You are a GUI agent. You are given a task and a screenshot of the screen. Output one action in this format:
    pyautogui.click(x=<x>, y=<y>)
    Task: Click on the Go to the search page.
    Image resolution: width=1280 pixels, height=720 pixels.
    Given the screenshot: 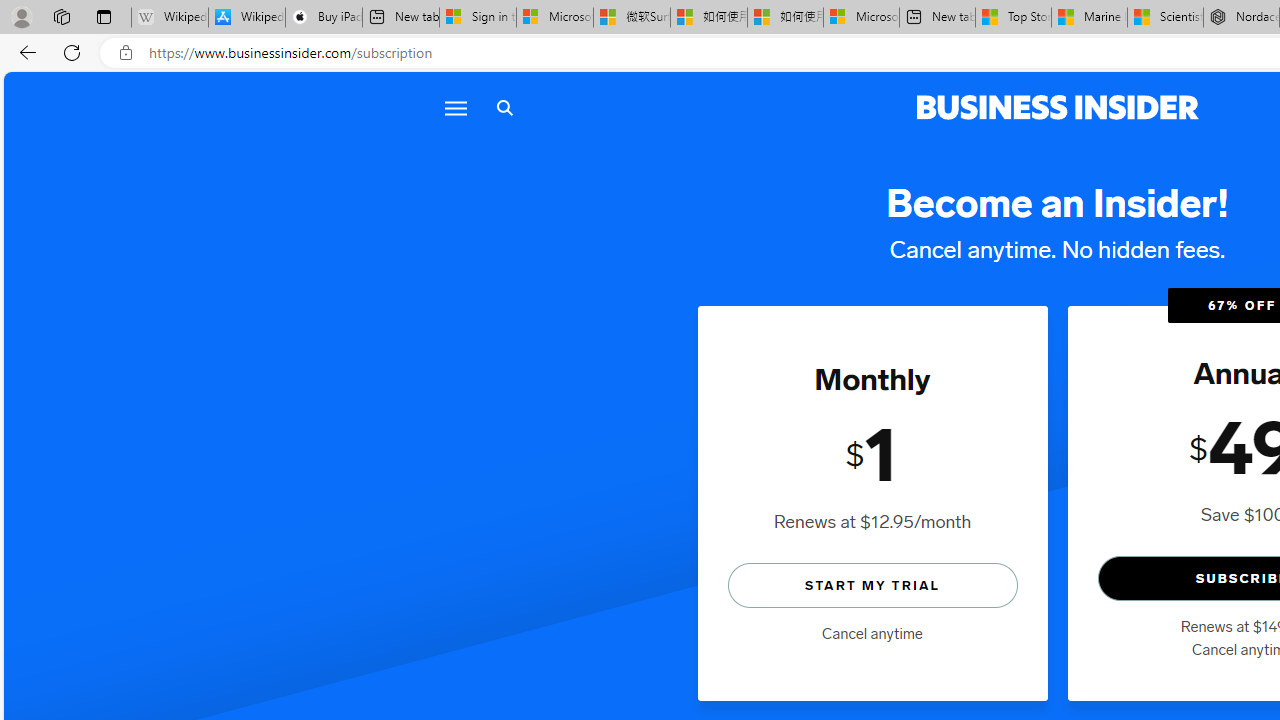 What is the action you would take?
    pyautogui.click(x=504, y=108)
    